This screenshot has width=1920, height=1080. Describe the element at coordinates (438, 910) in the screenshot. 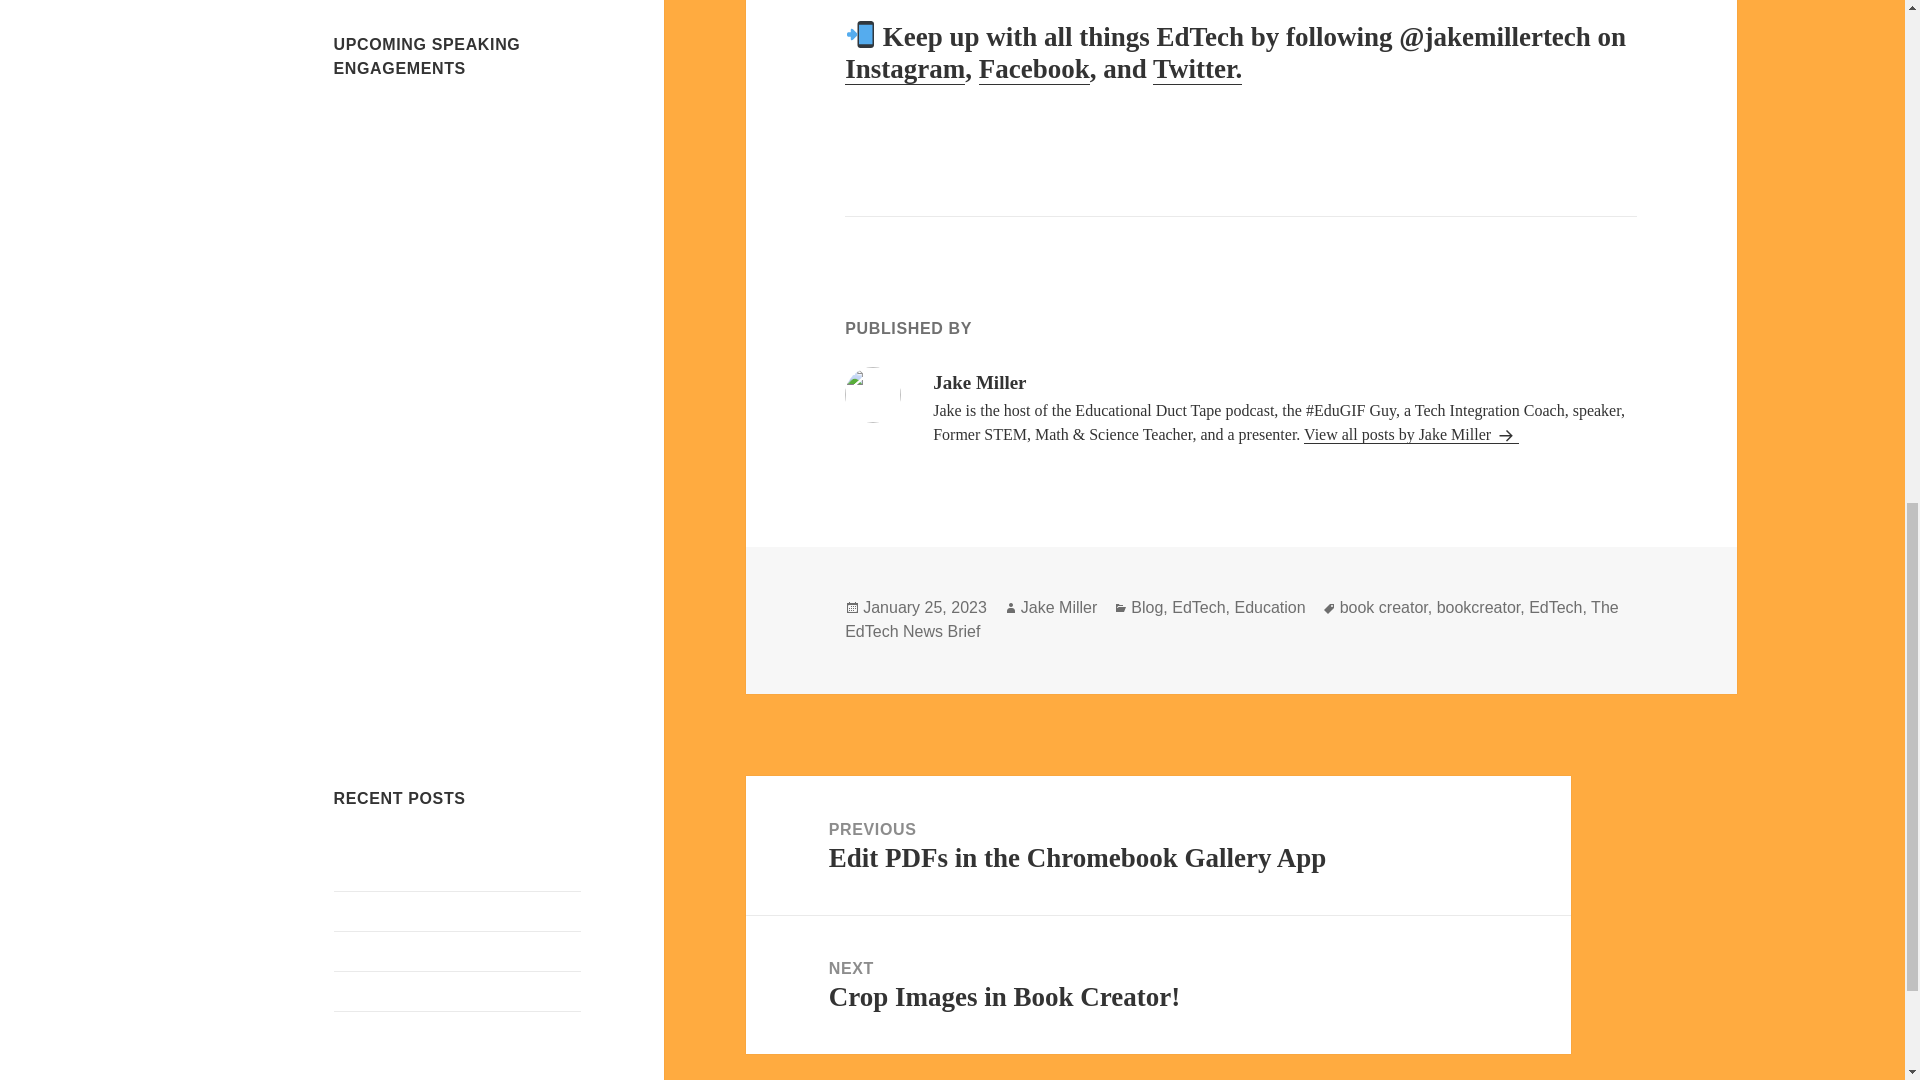

I see `Follow Feature in Google Slides` at that location.